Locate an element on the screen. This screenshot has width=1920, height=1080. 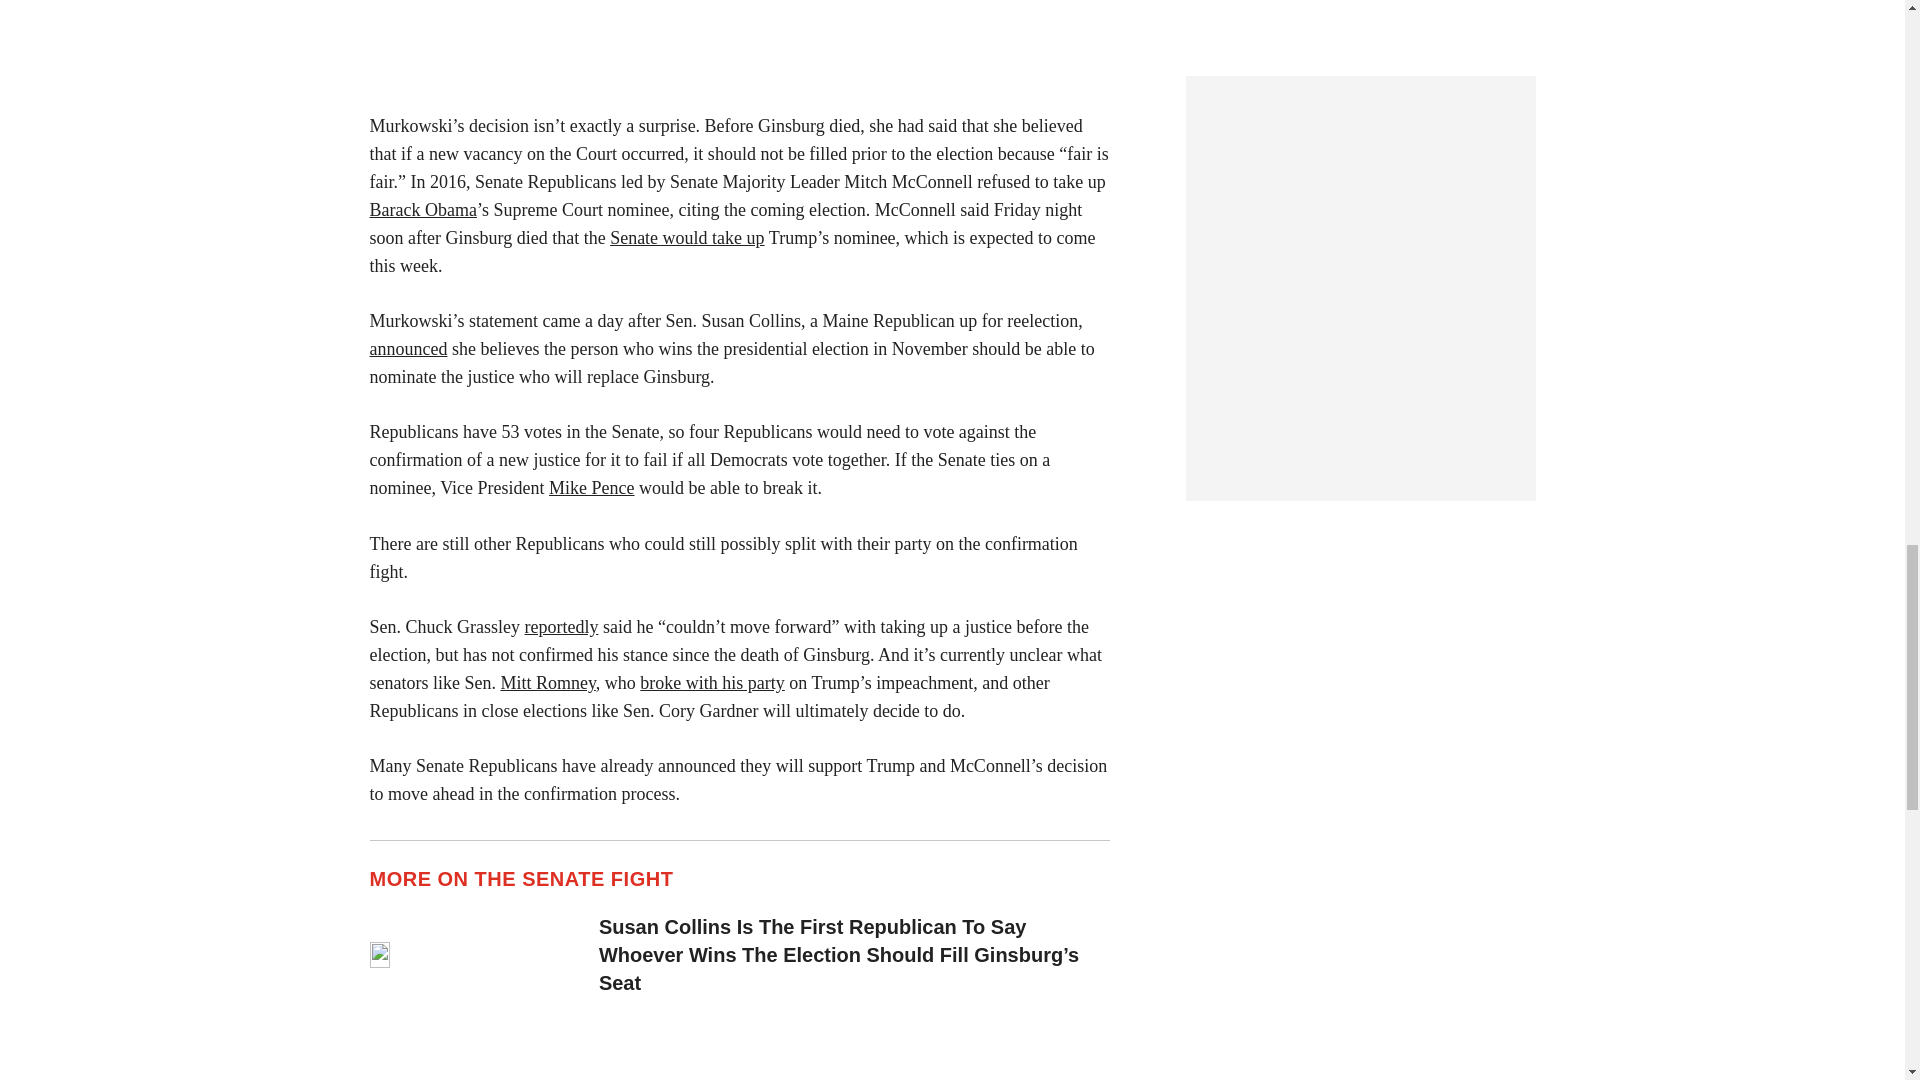
Mitt Romney is located at coordinates (547, 682).